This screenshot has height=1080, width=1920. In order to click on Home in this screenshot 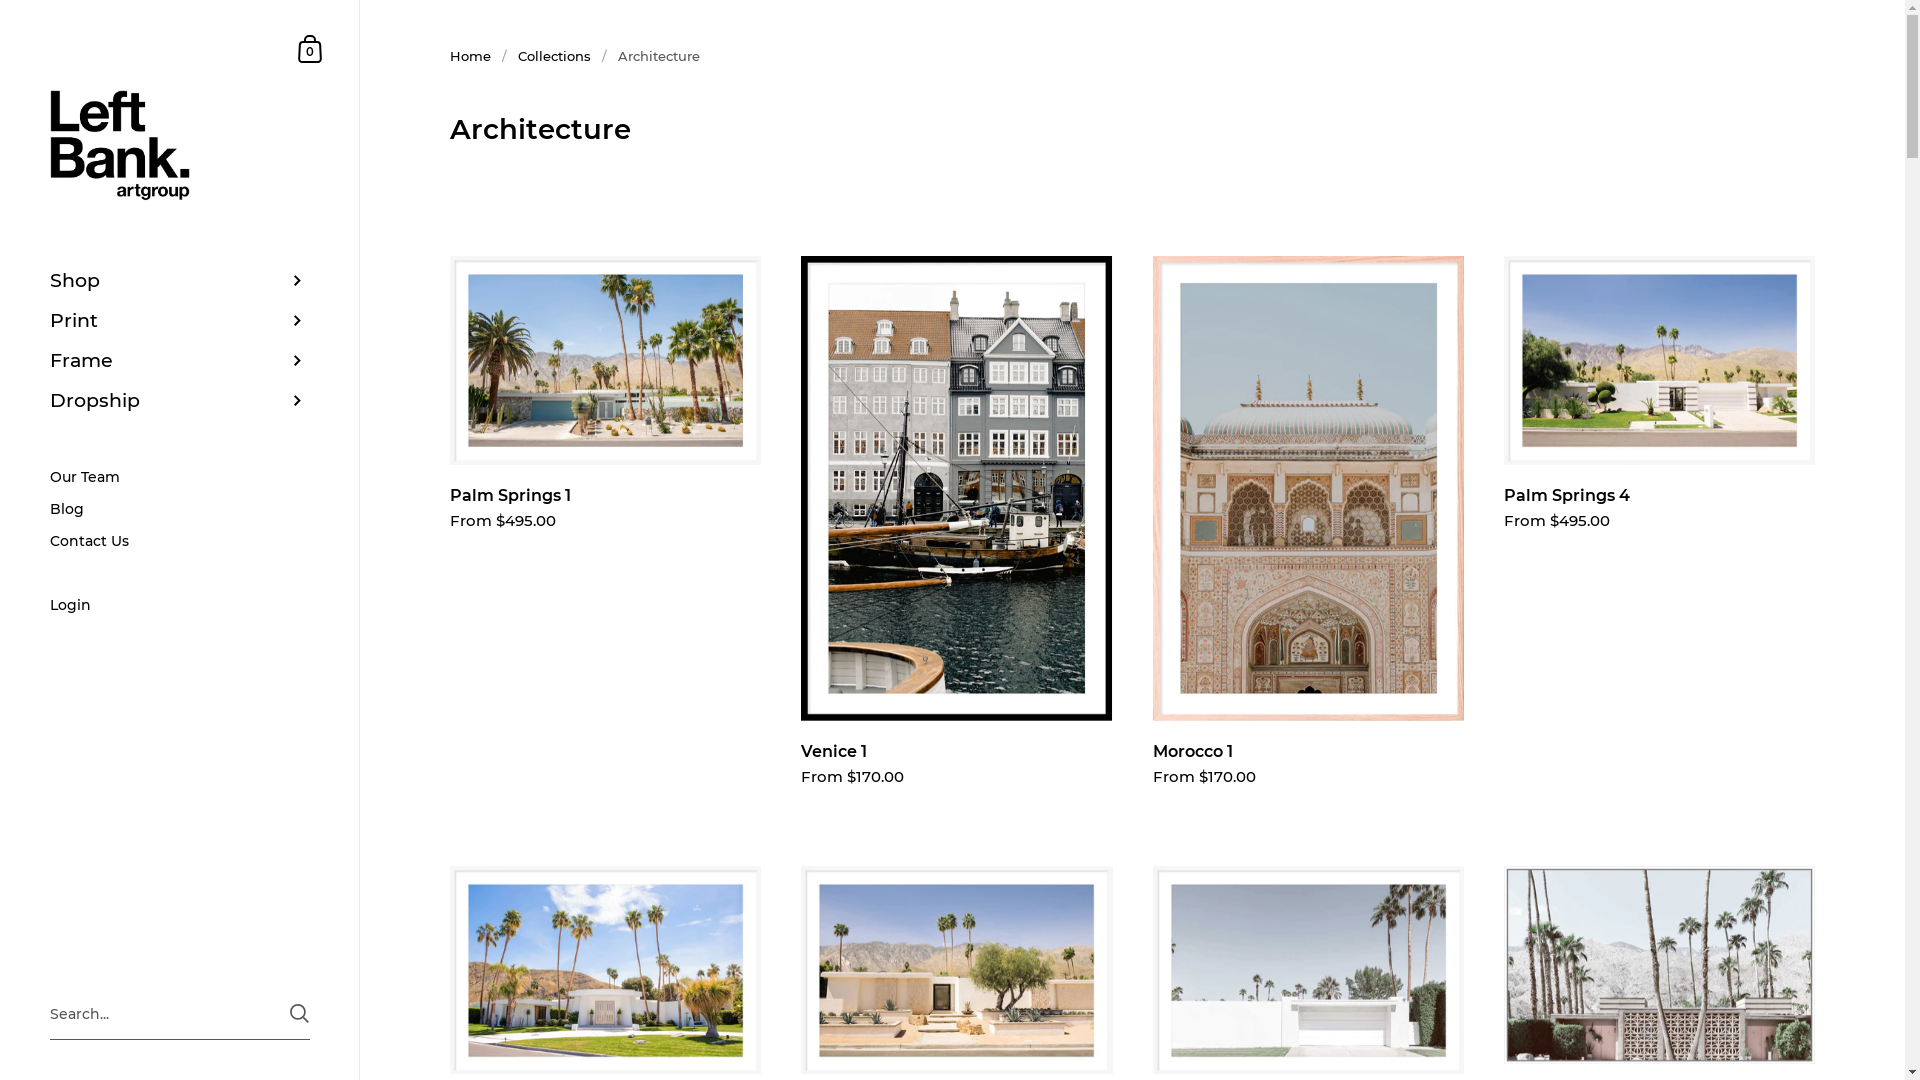, I will do `click(470, 56)`.